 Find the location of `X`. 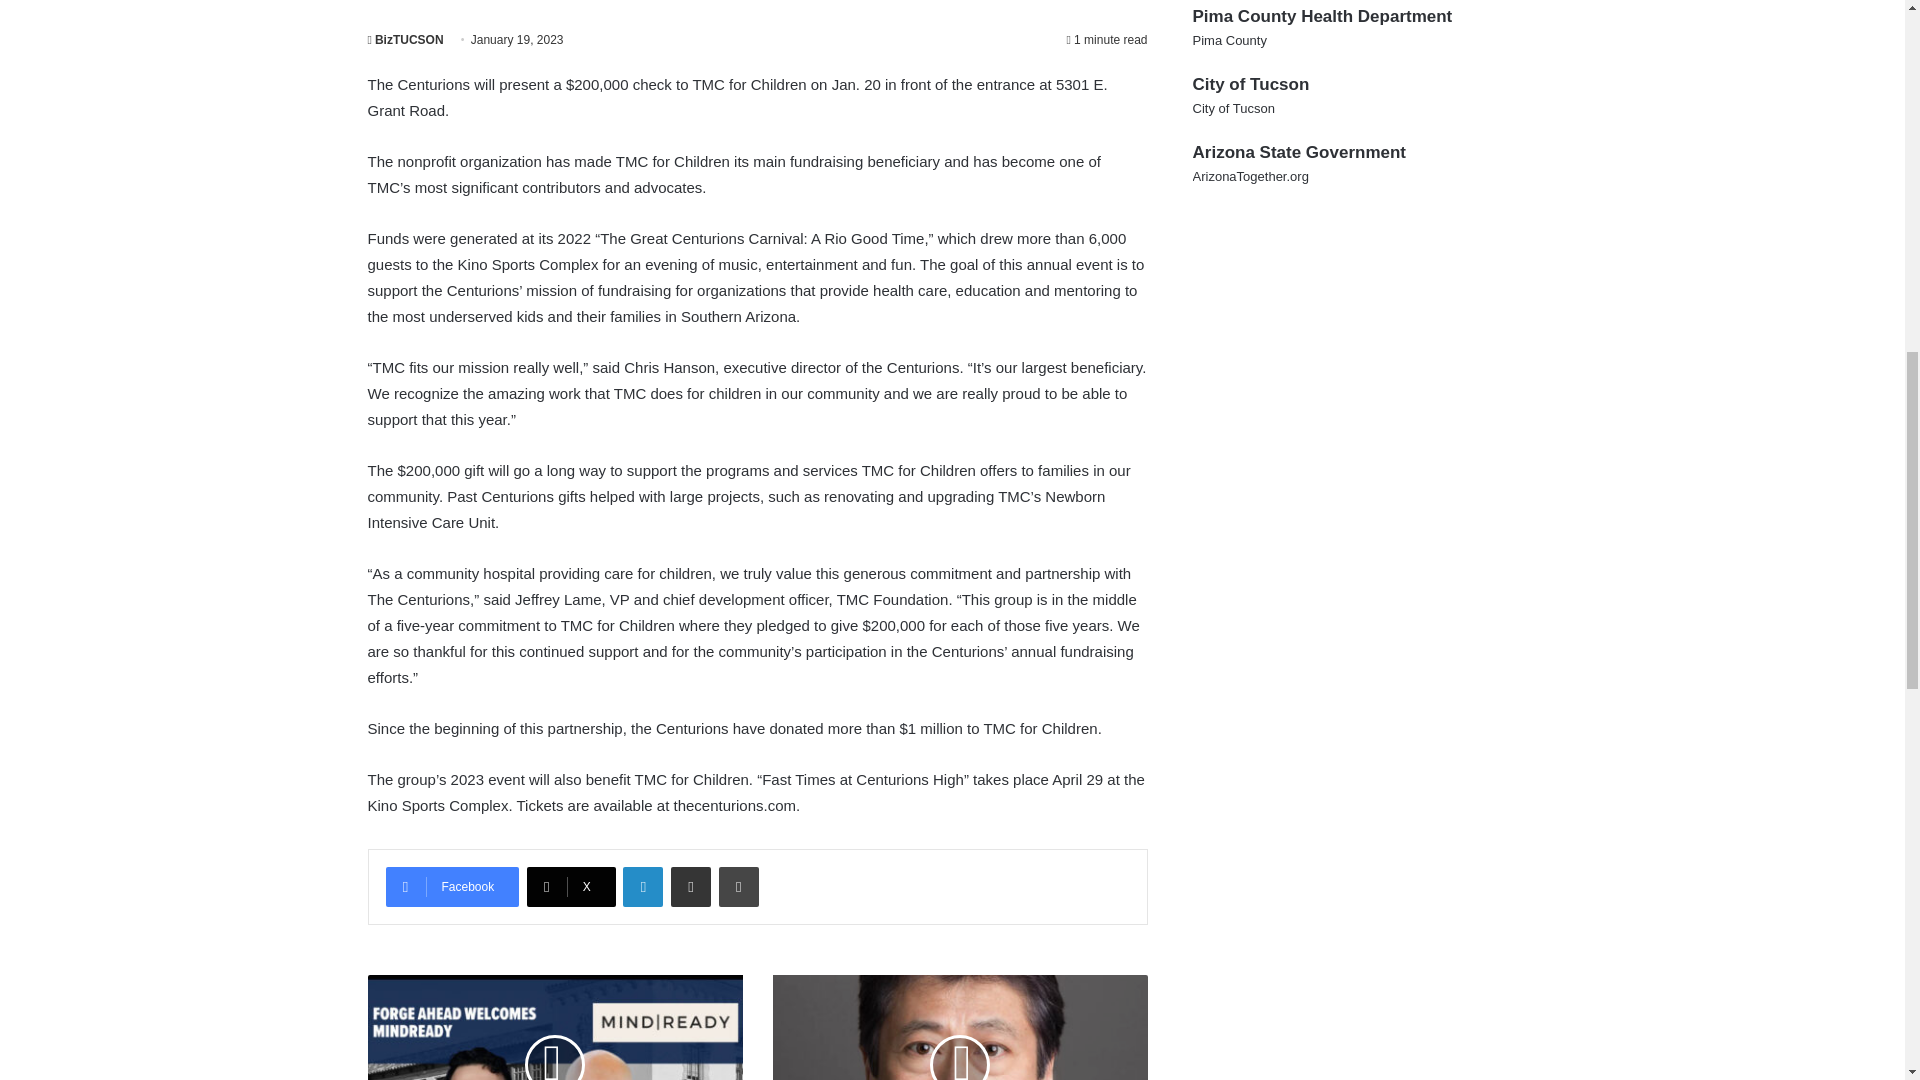

X is located at coordinates (571, 887).